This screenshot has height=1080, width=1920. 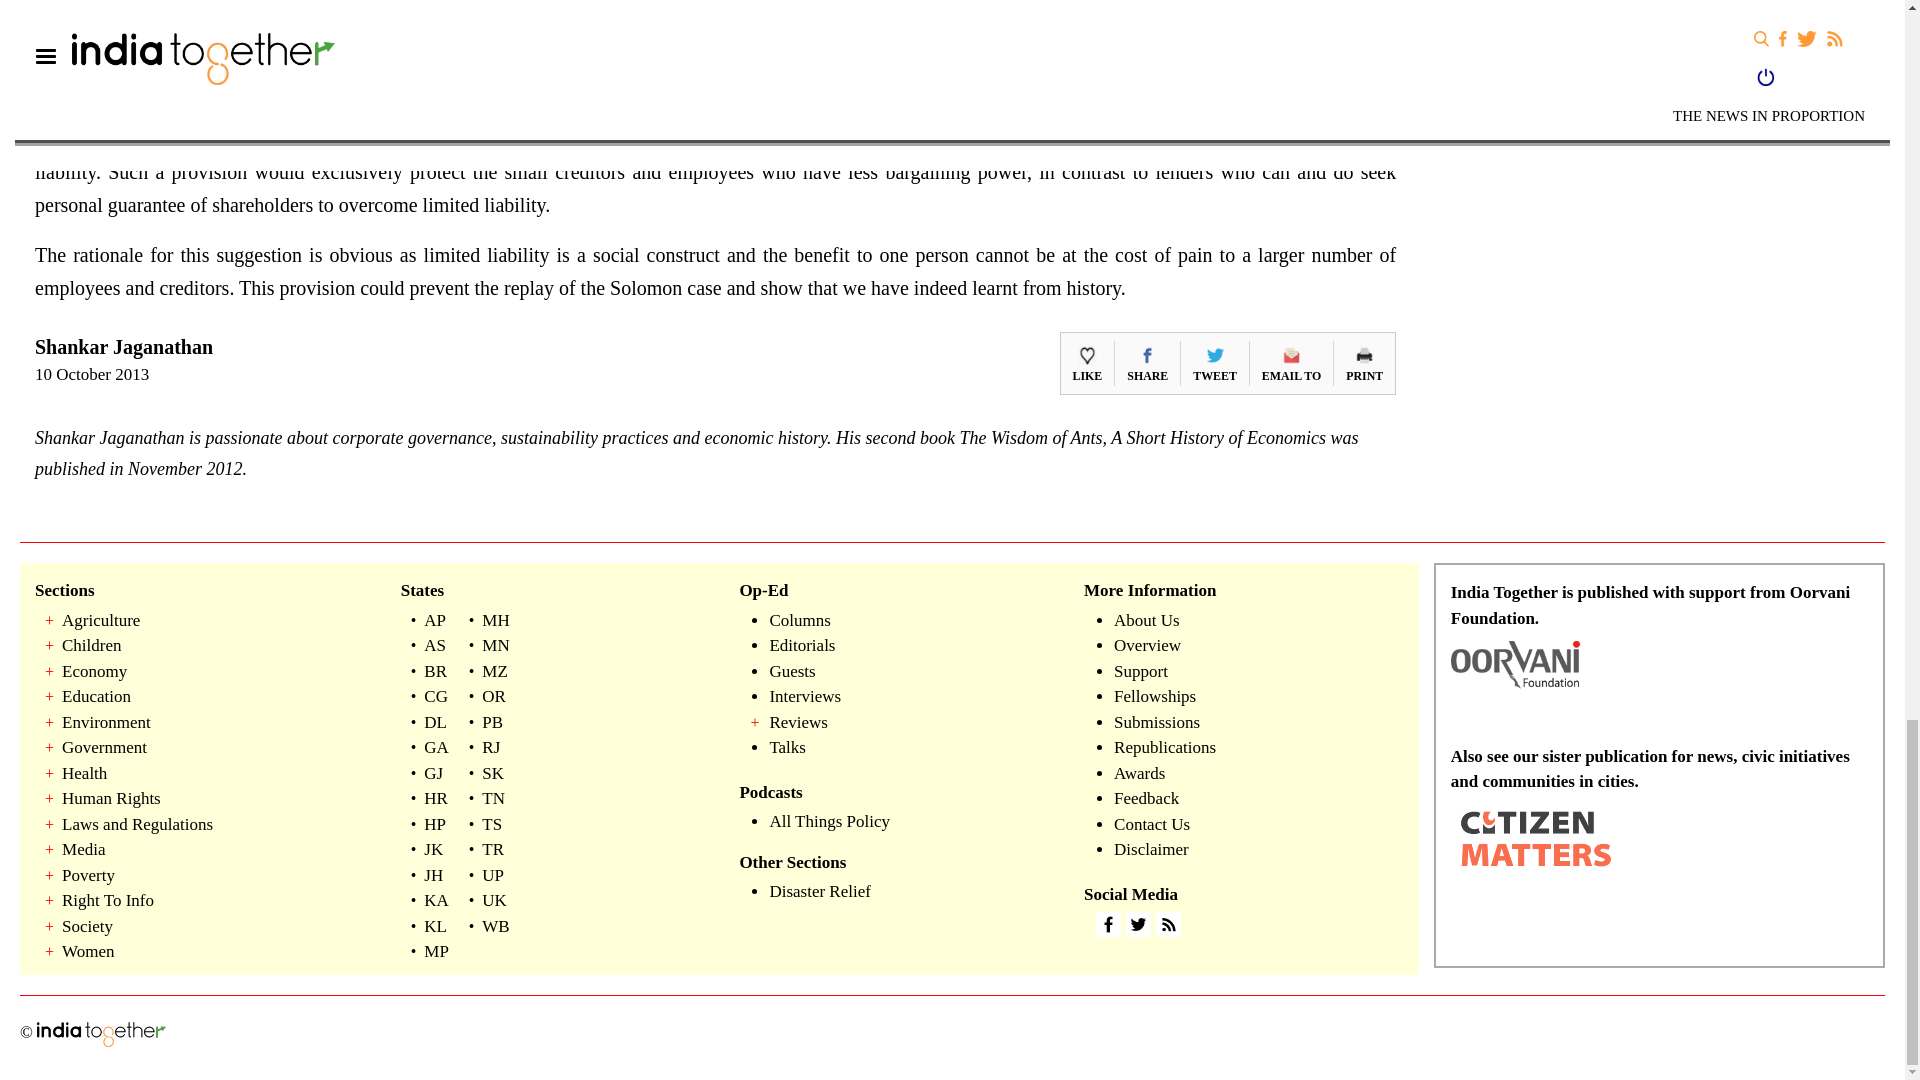 I want to click on SHARE, so click(x=1147, y=362).